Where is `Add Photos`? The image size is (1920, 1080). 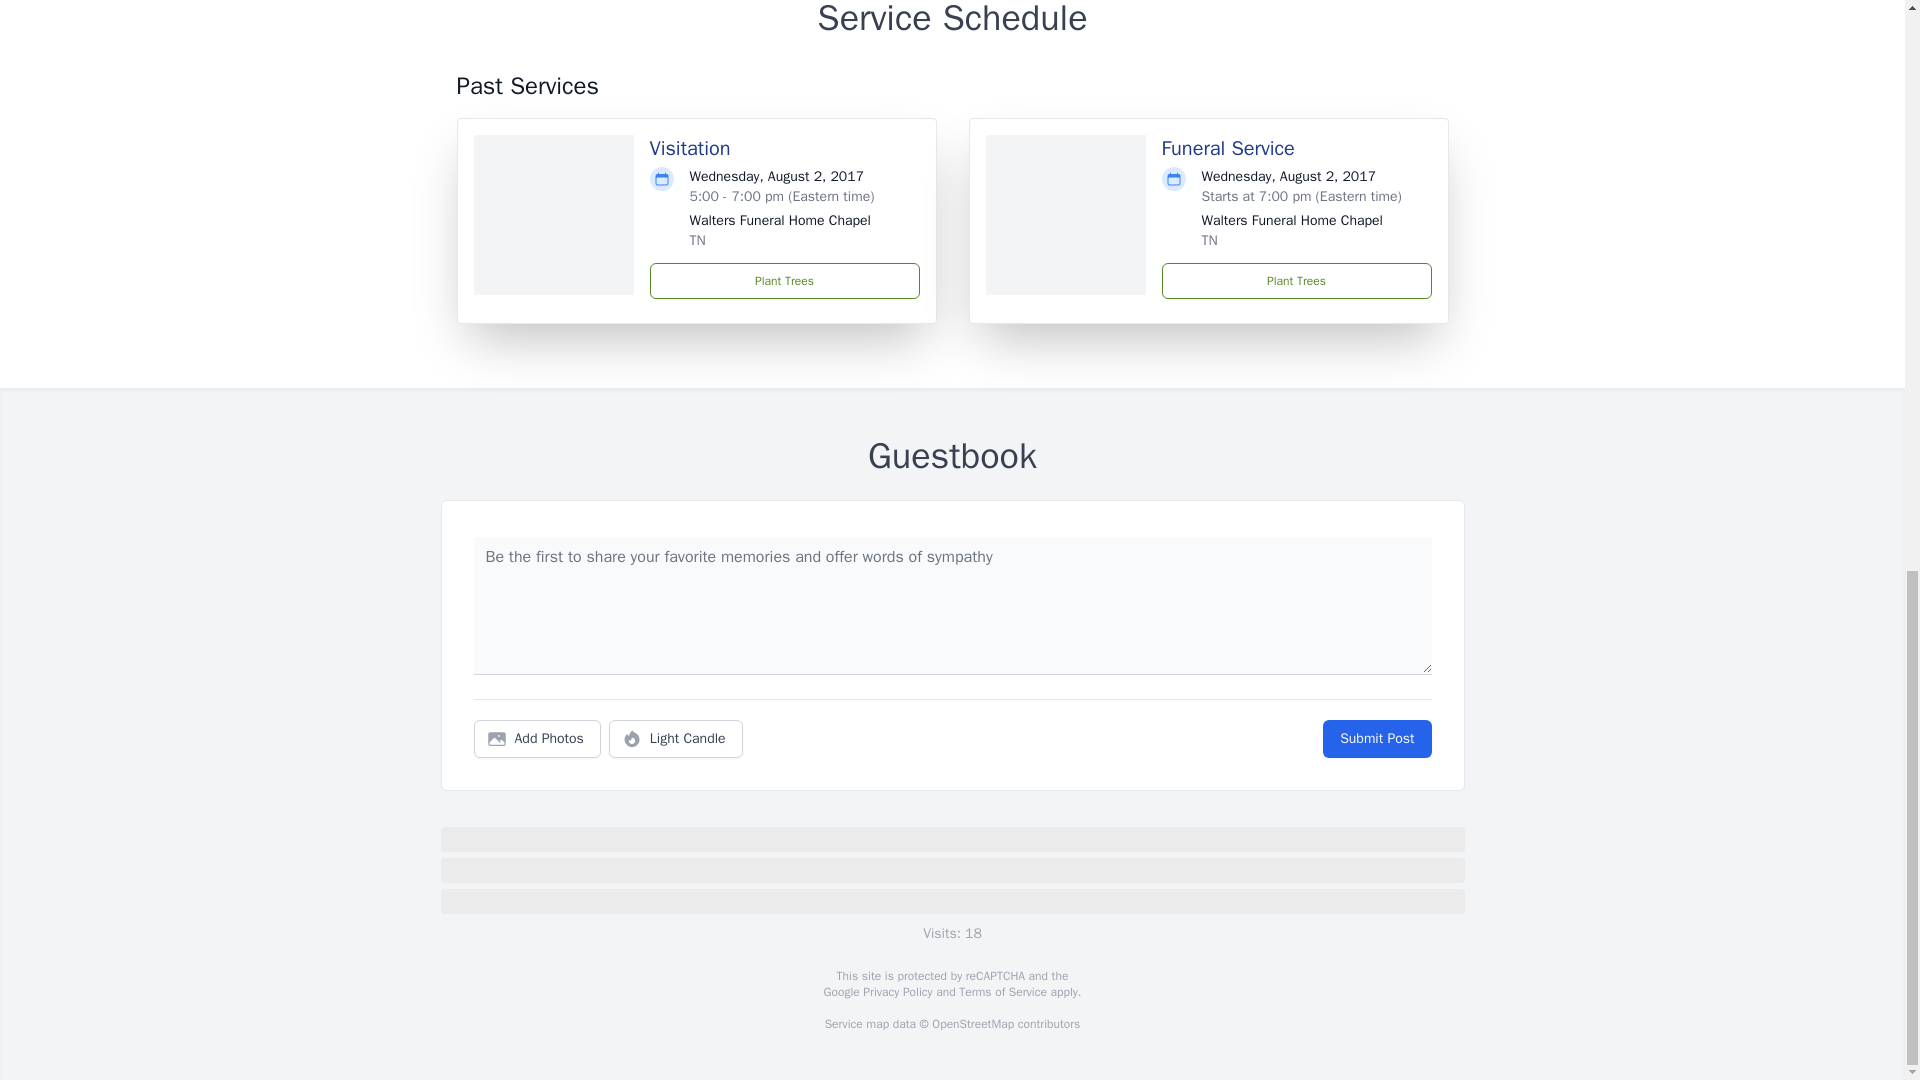 Add Photos is located at coordinates (537, 739).